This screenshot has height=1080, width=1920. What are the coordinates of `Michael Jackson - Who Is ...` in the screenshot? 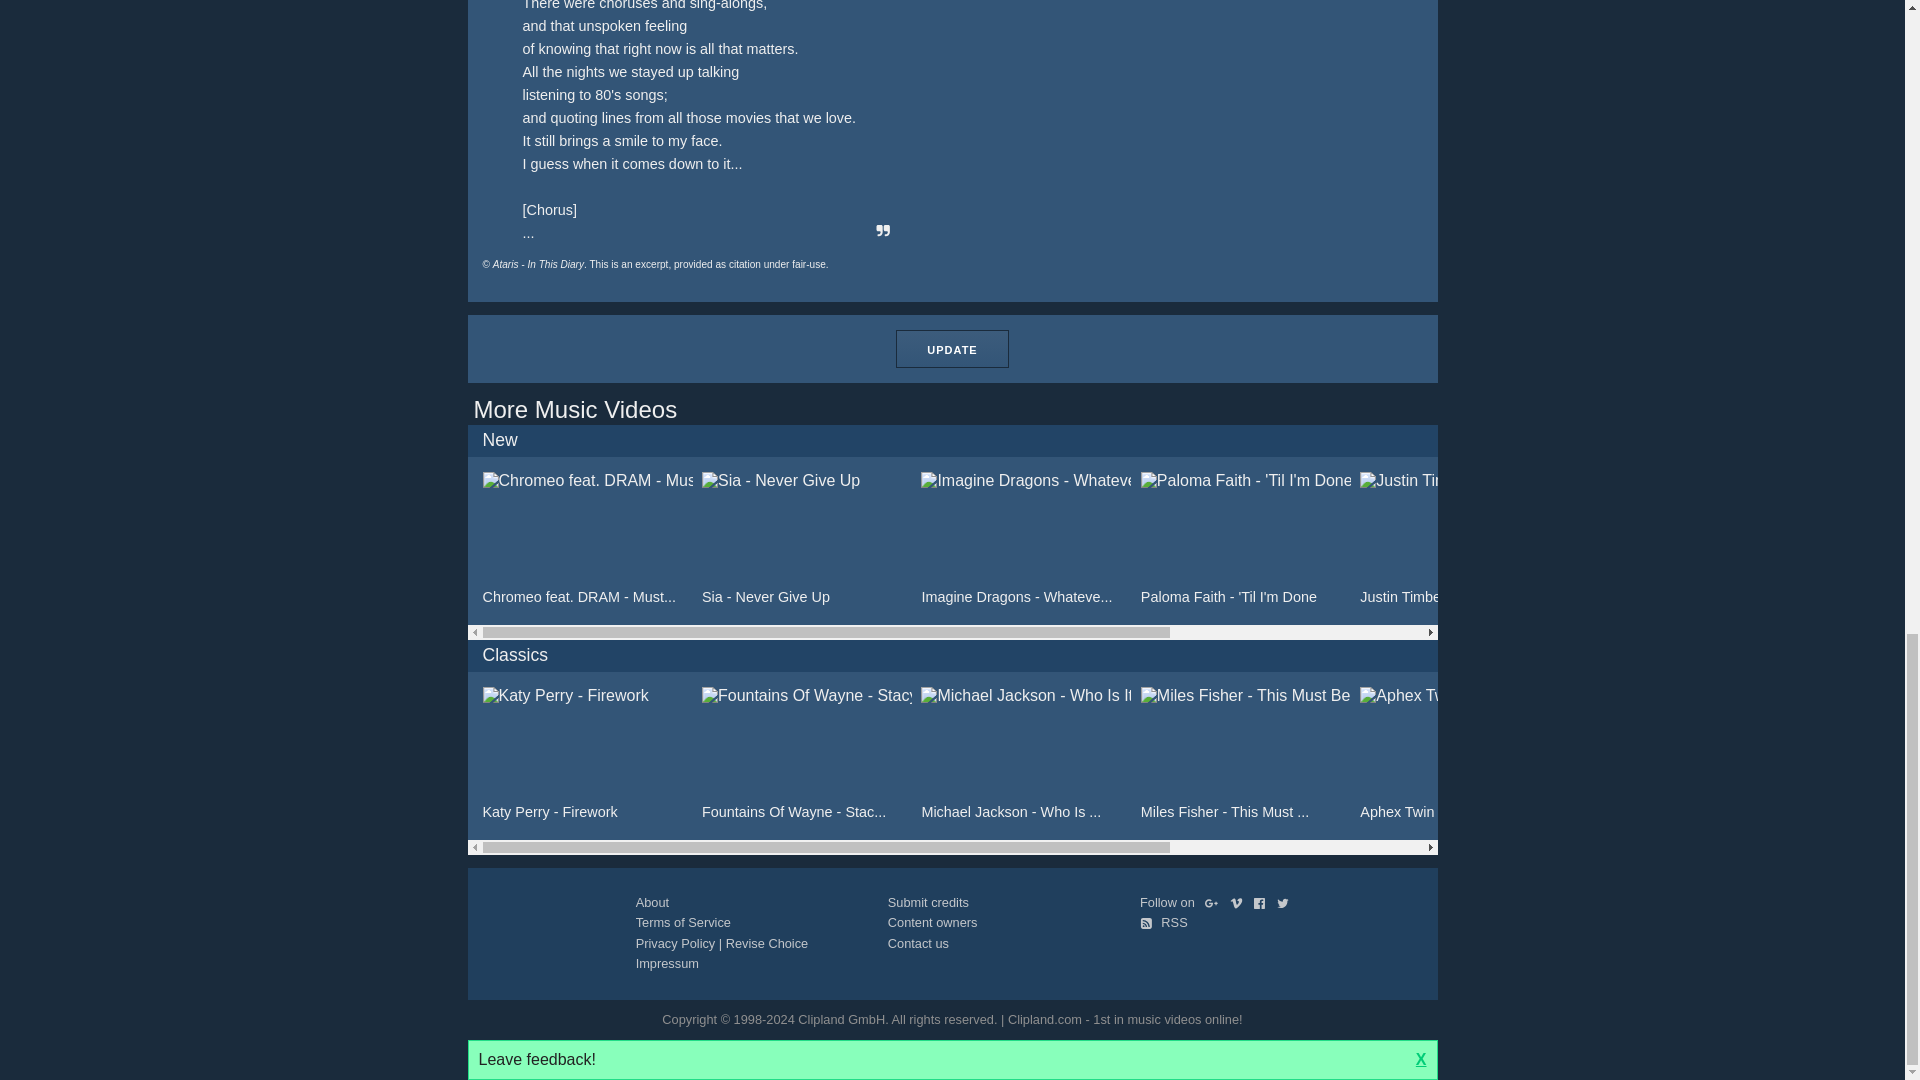 It's located at (1026, 753).